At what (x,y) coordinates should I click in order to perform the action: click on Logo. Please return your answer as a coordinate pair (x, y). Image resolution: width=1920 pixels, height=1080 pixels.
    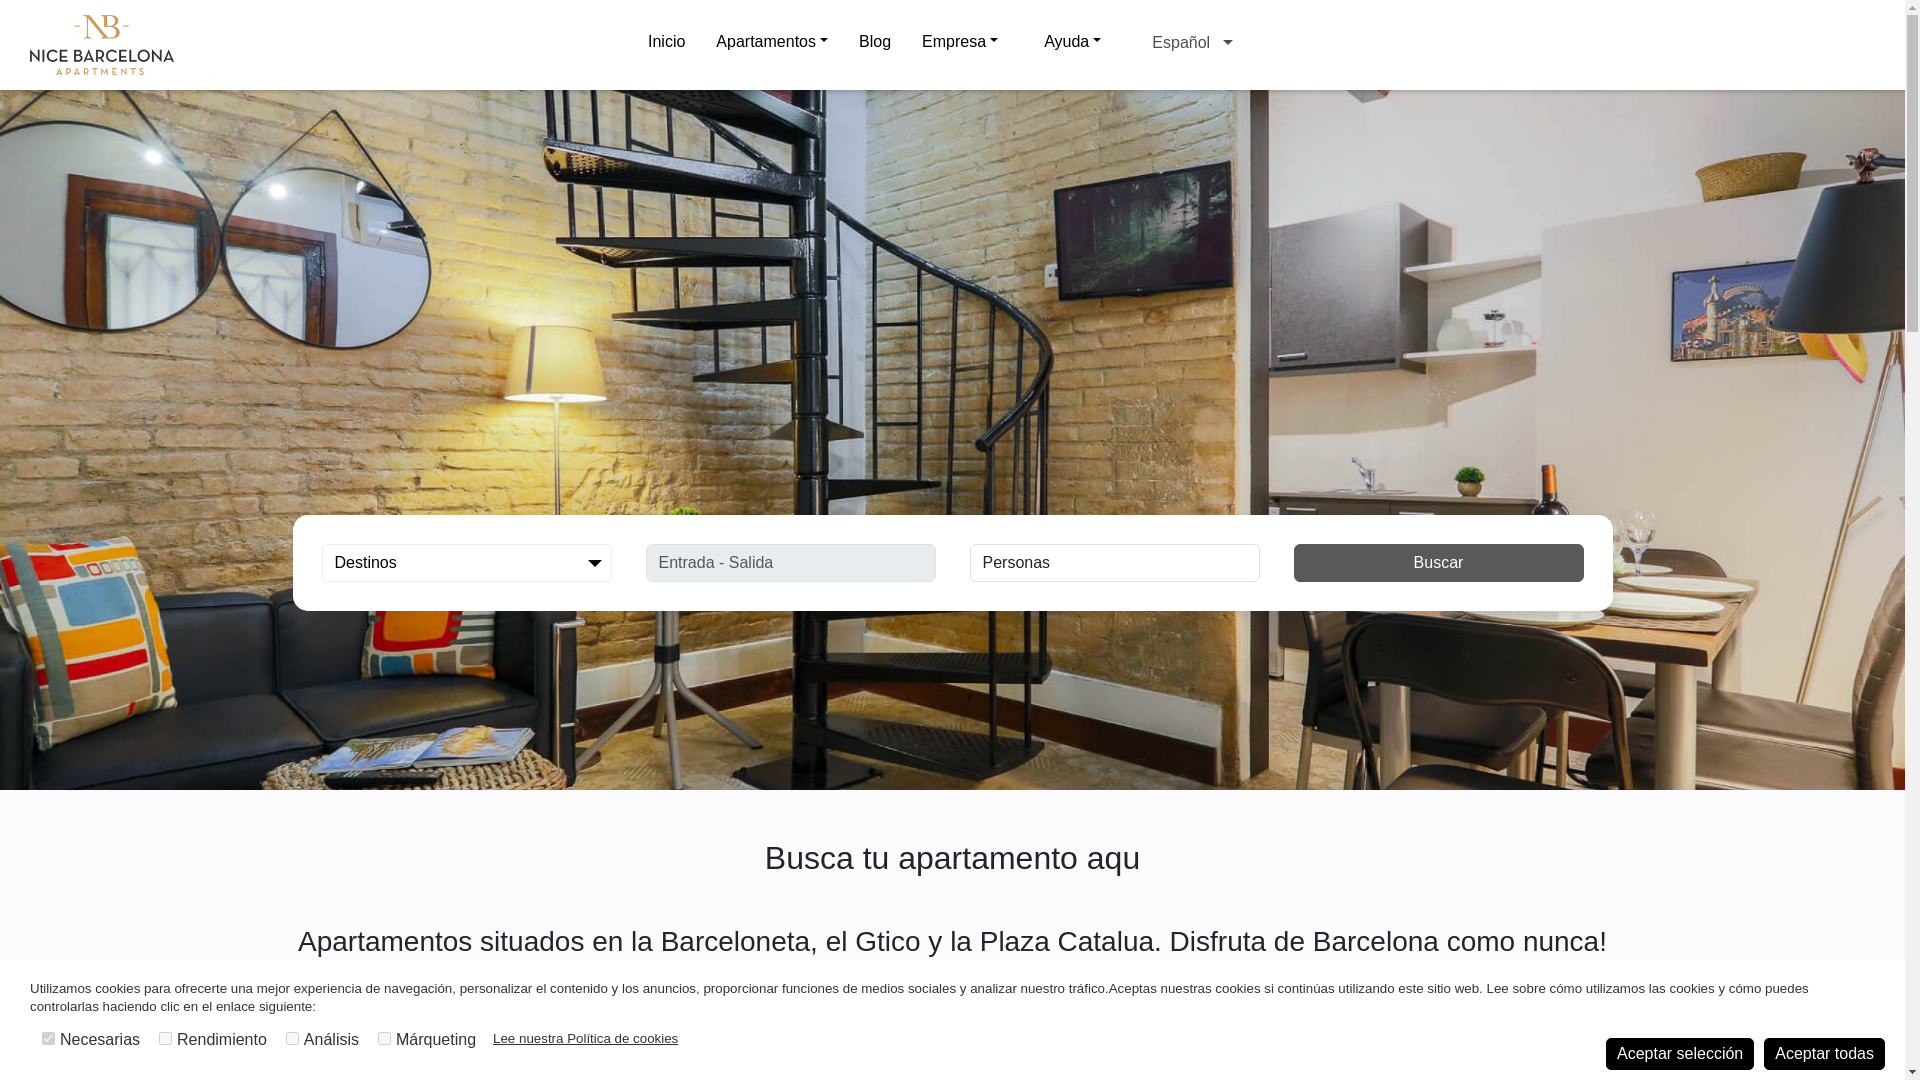
    Looking at the image, I should click on (102, 44).